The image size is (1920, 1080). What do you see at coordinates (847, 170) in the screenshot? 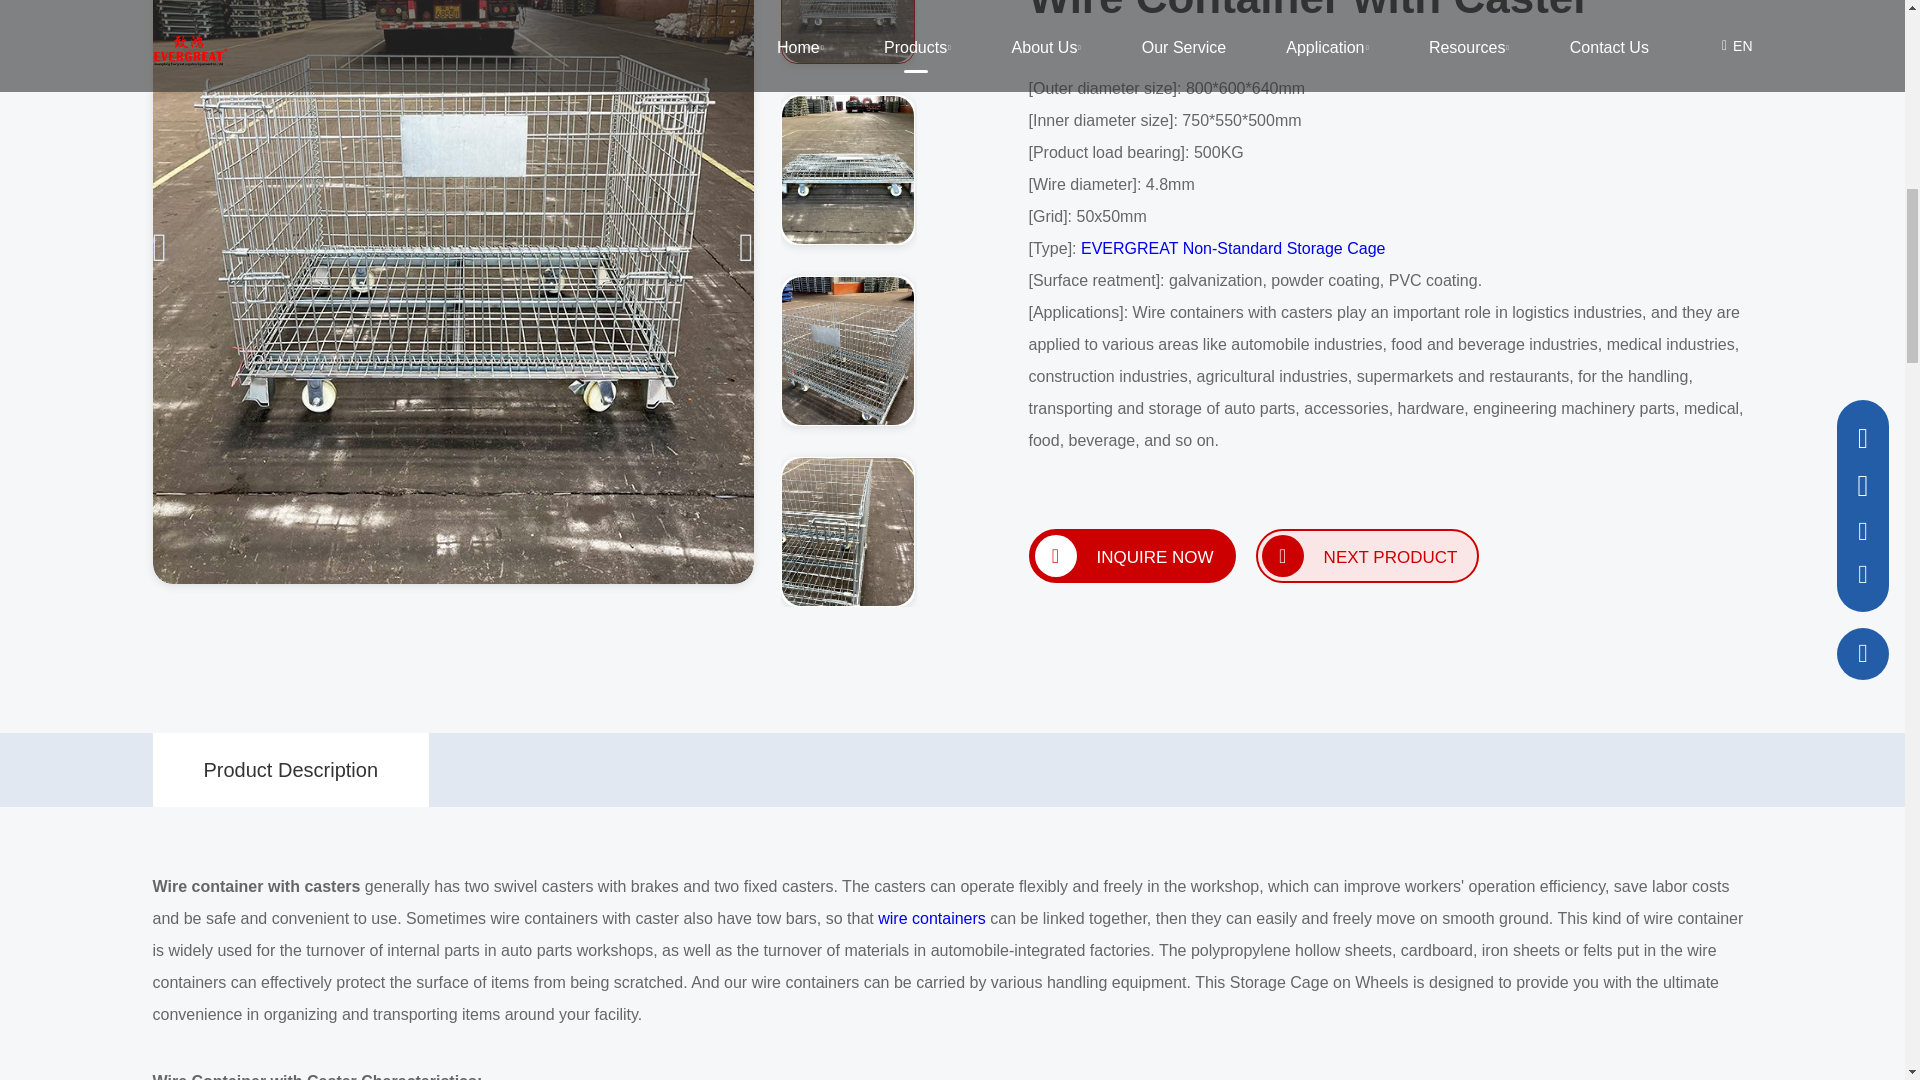
I see `Wire Container with Caster` at bounding box center [847, 170].